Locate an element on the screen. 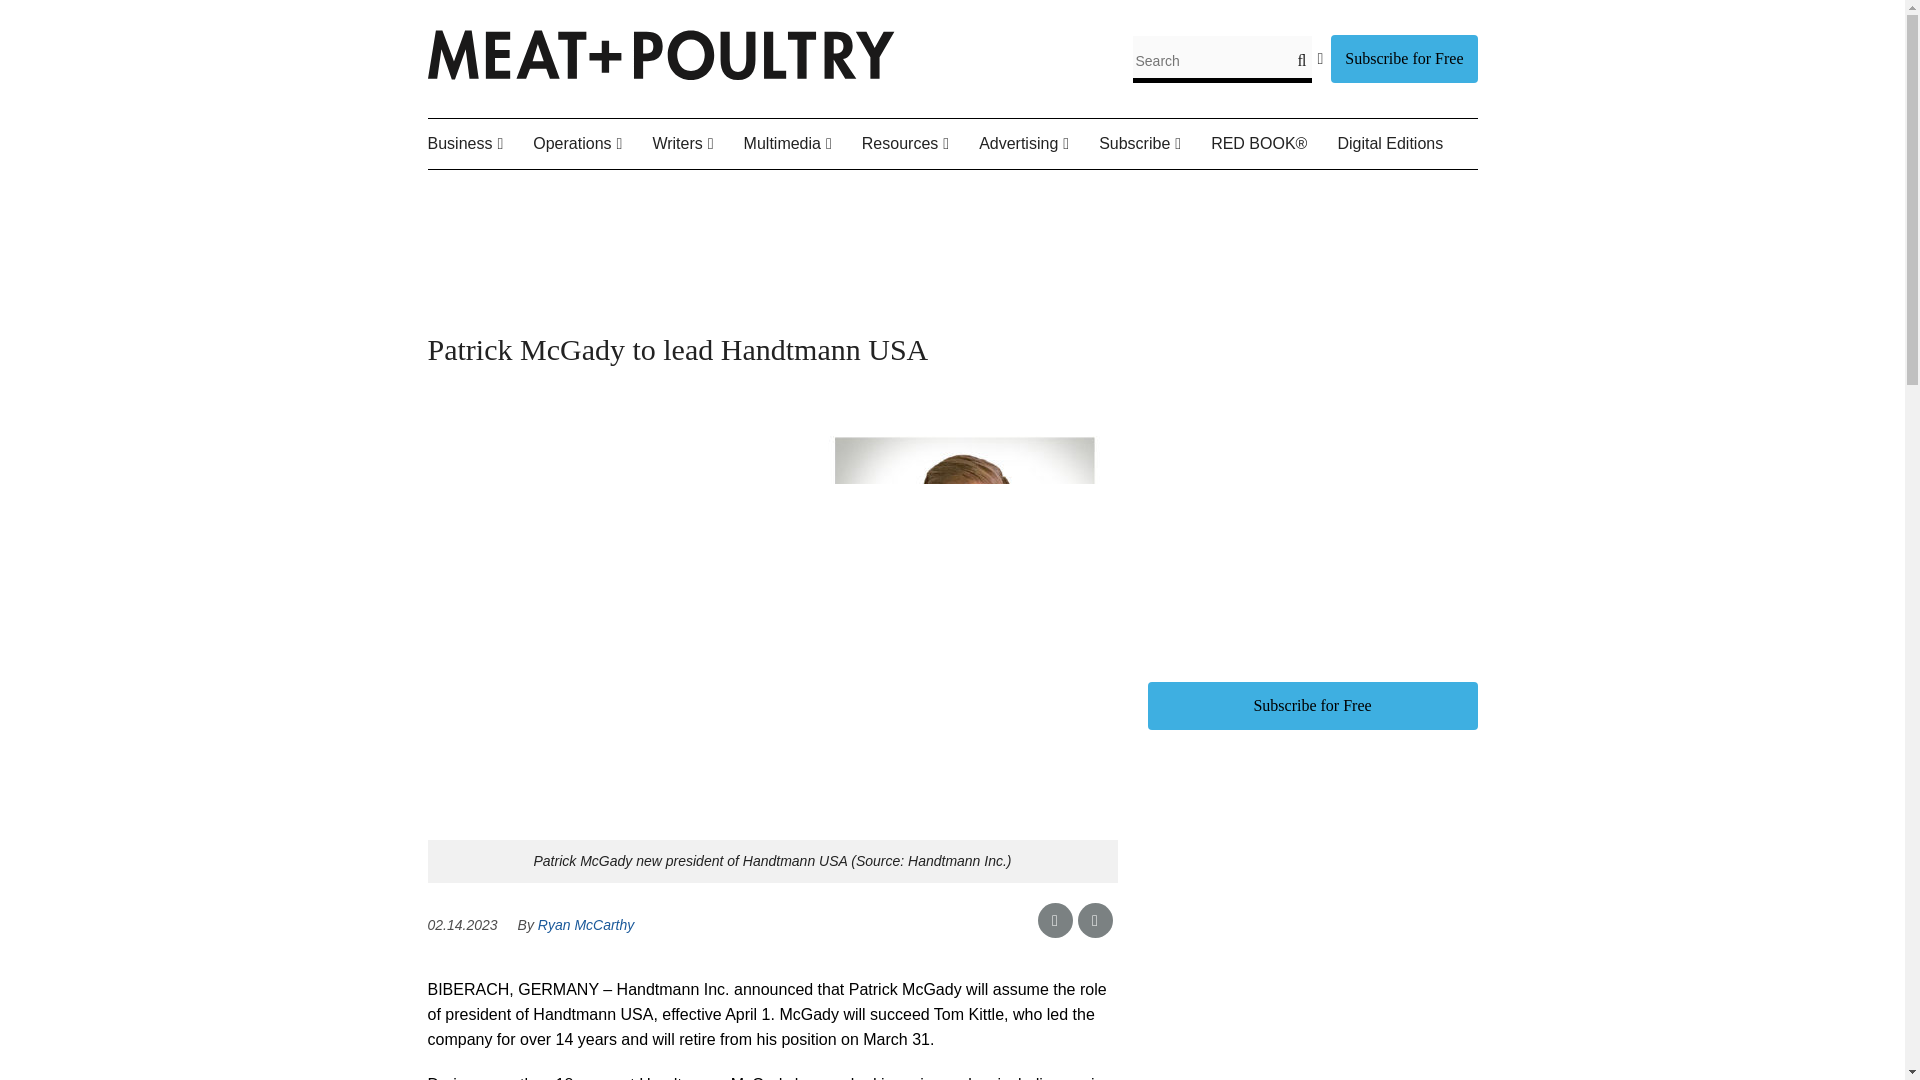 Image resolution: width=1920 pixels, height=1080 pixels. Business is located at coordinates (480, 144).